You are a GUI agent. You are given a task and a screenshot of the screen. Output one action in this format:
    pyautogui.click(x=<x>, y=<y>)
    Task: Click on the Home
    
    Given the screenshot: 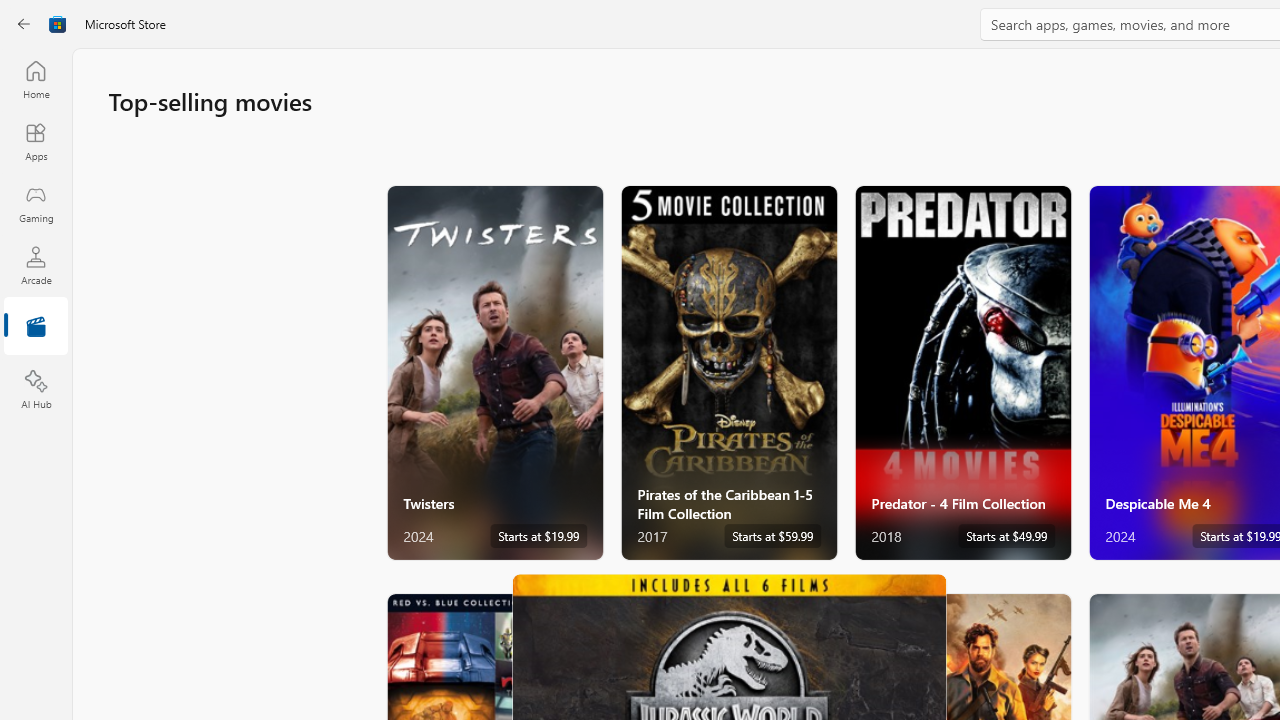 What is the action you would take?
    pyautogui.click(x=36, y=79)
    